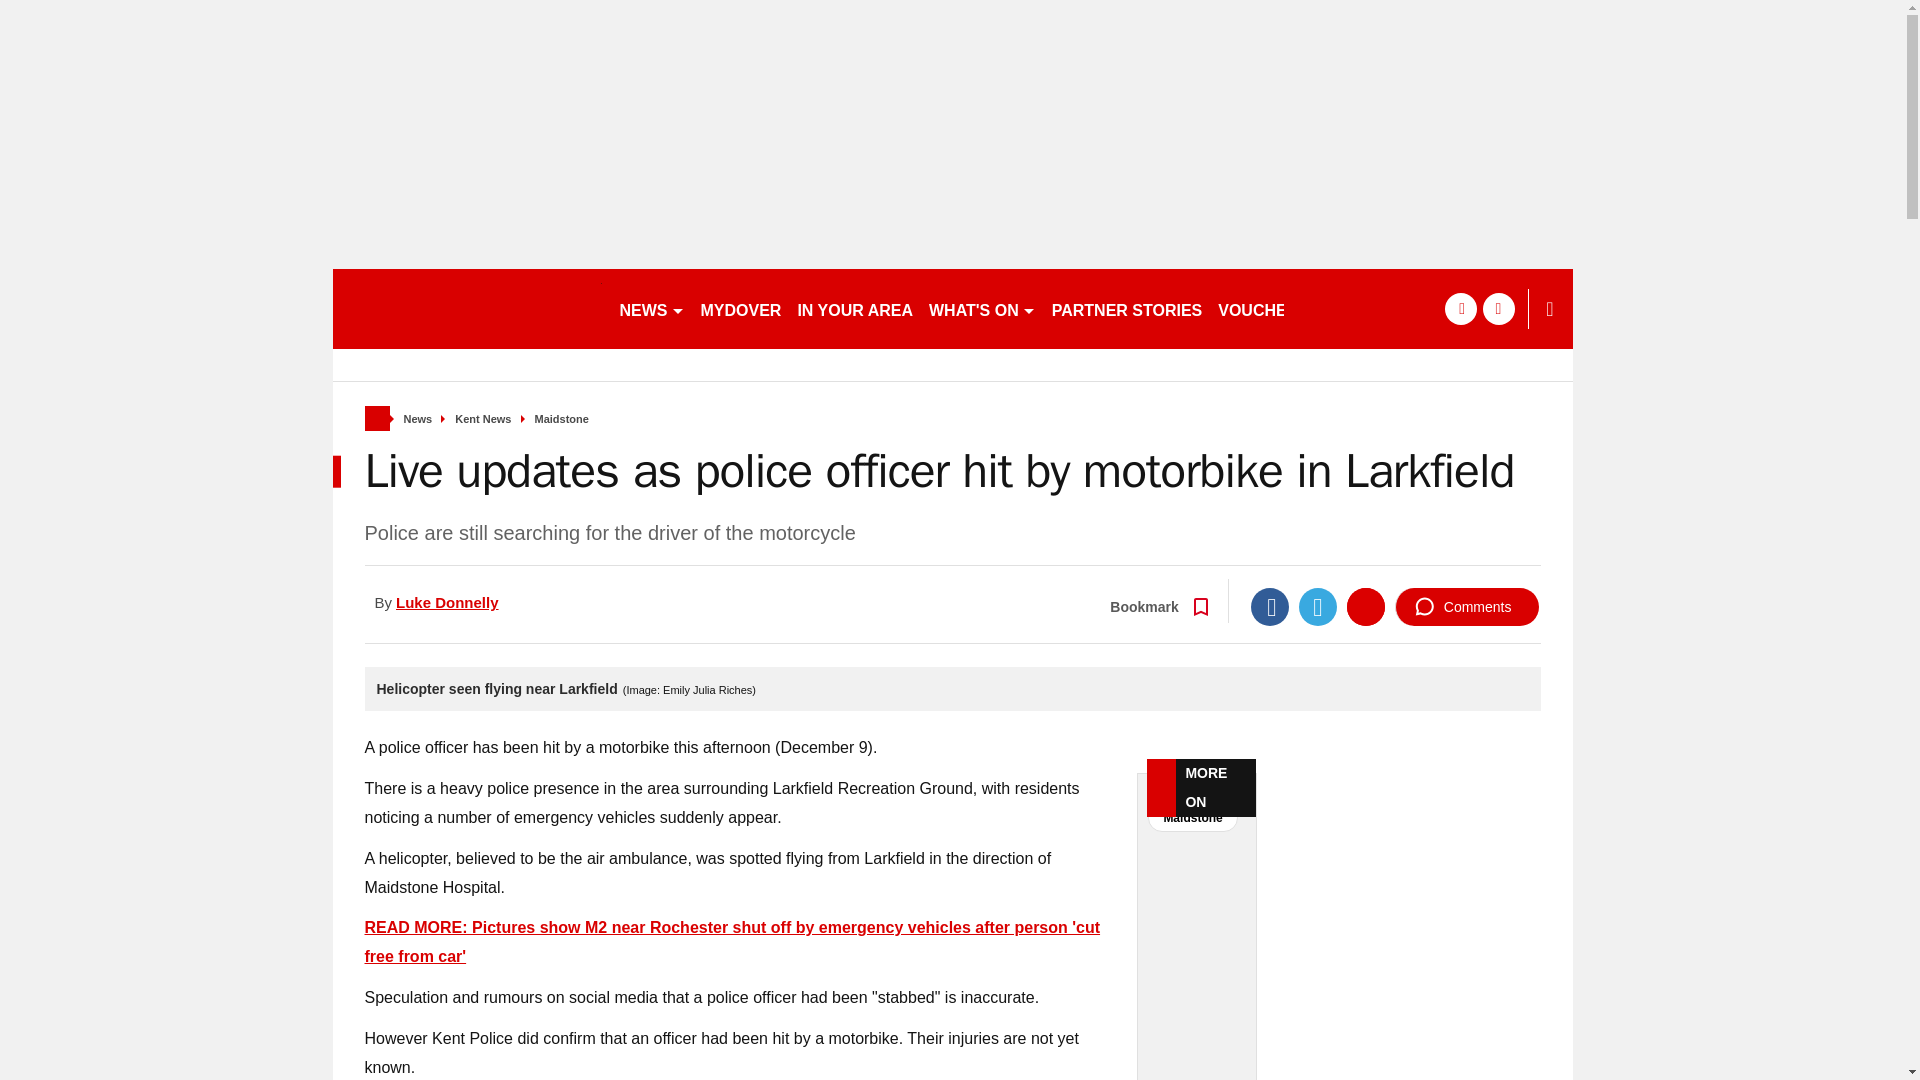 The height and width of the screenshot is (1080, 1920). I want to click on MYDOVER, so click(740, 308).